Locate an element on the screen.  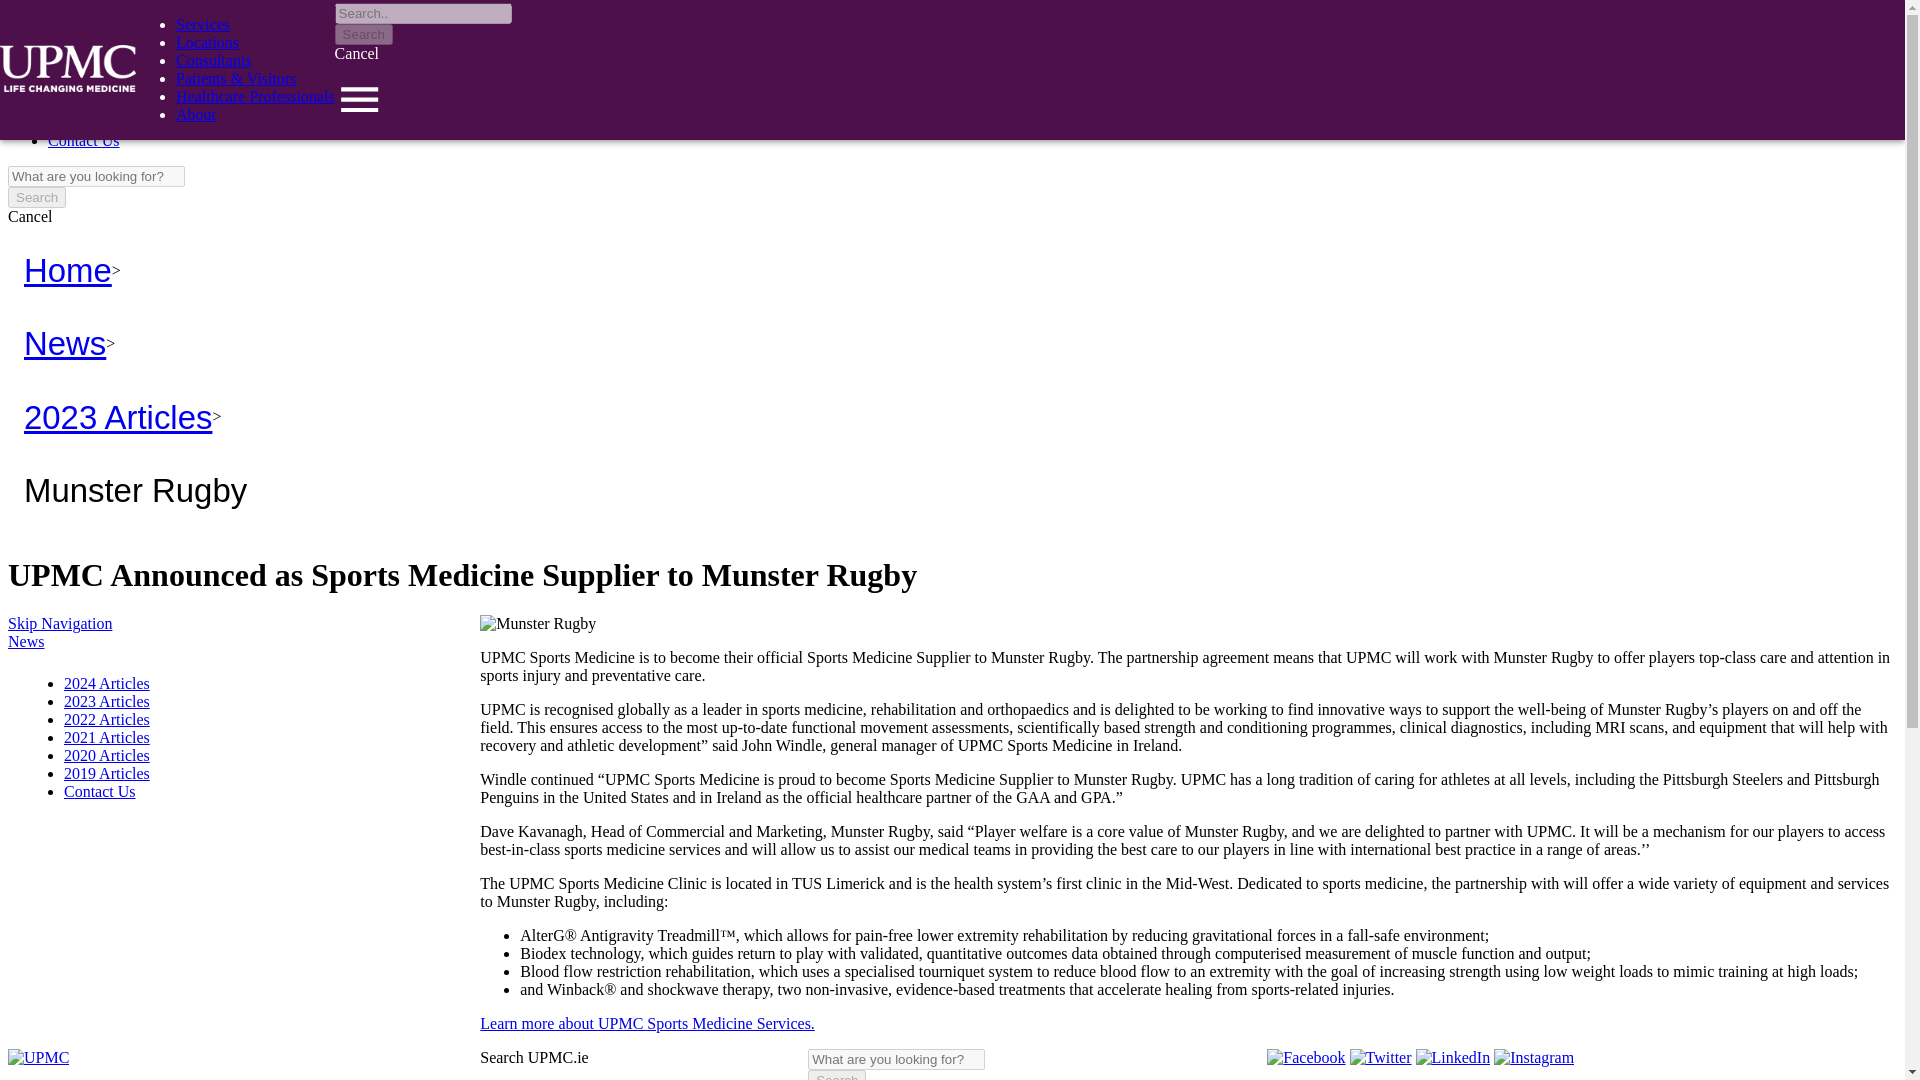
News is located at coordinates (64, 343).